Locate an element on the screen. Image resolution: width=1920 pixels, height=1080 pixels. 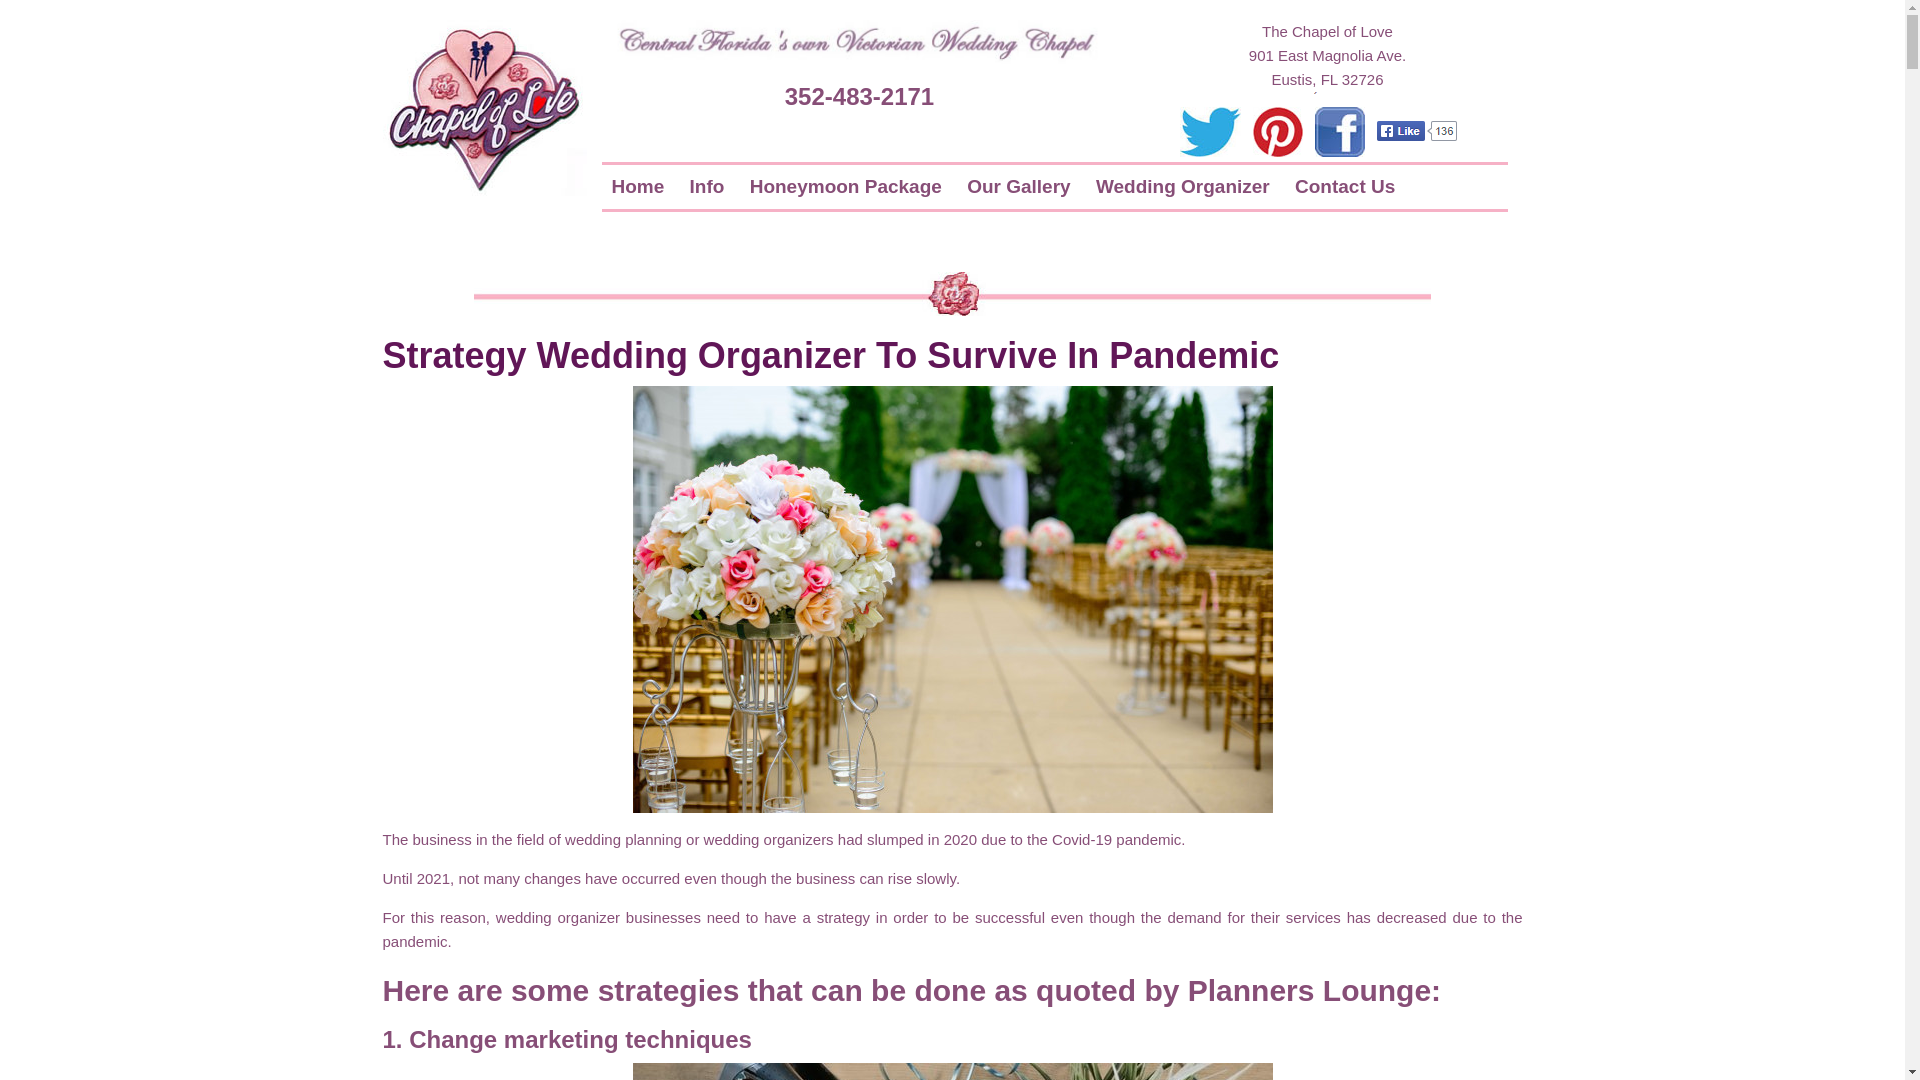
Our Gallery is located at coordinates (1018, 186).